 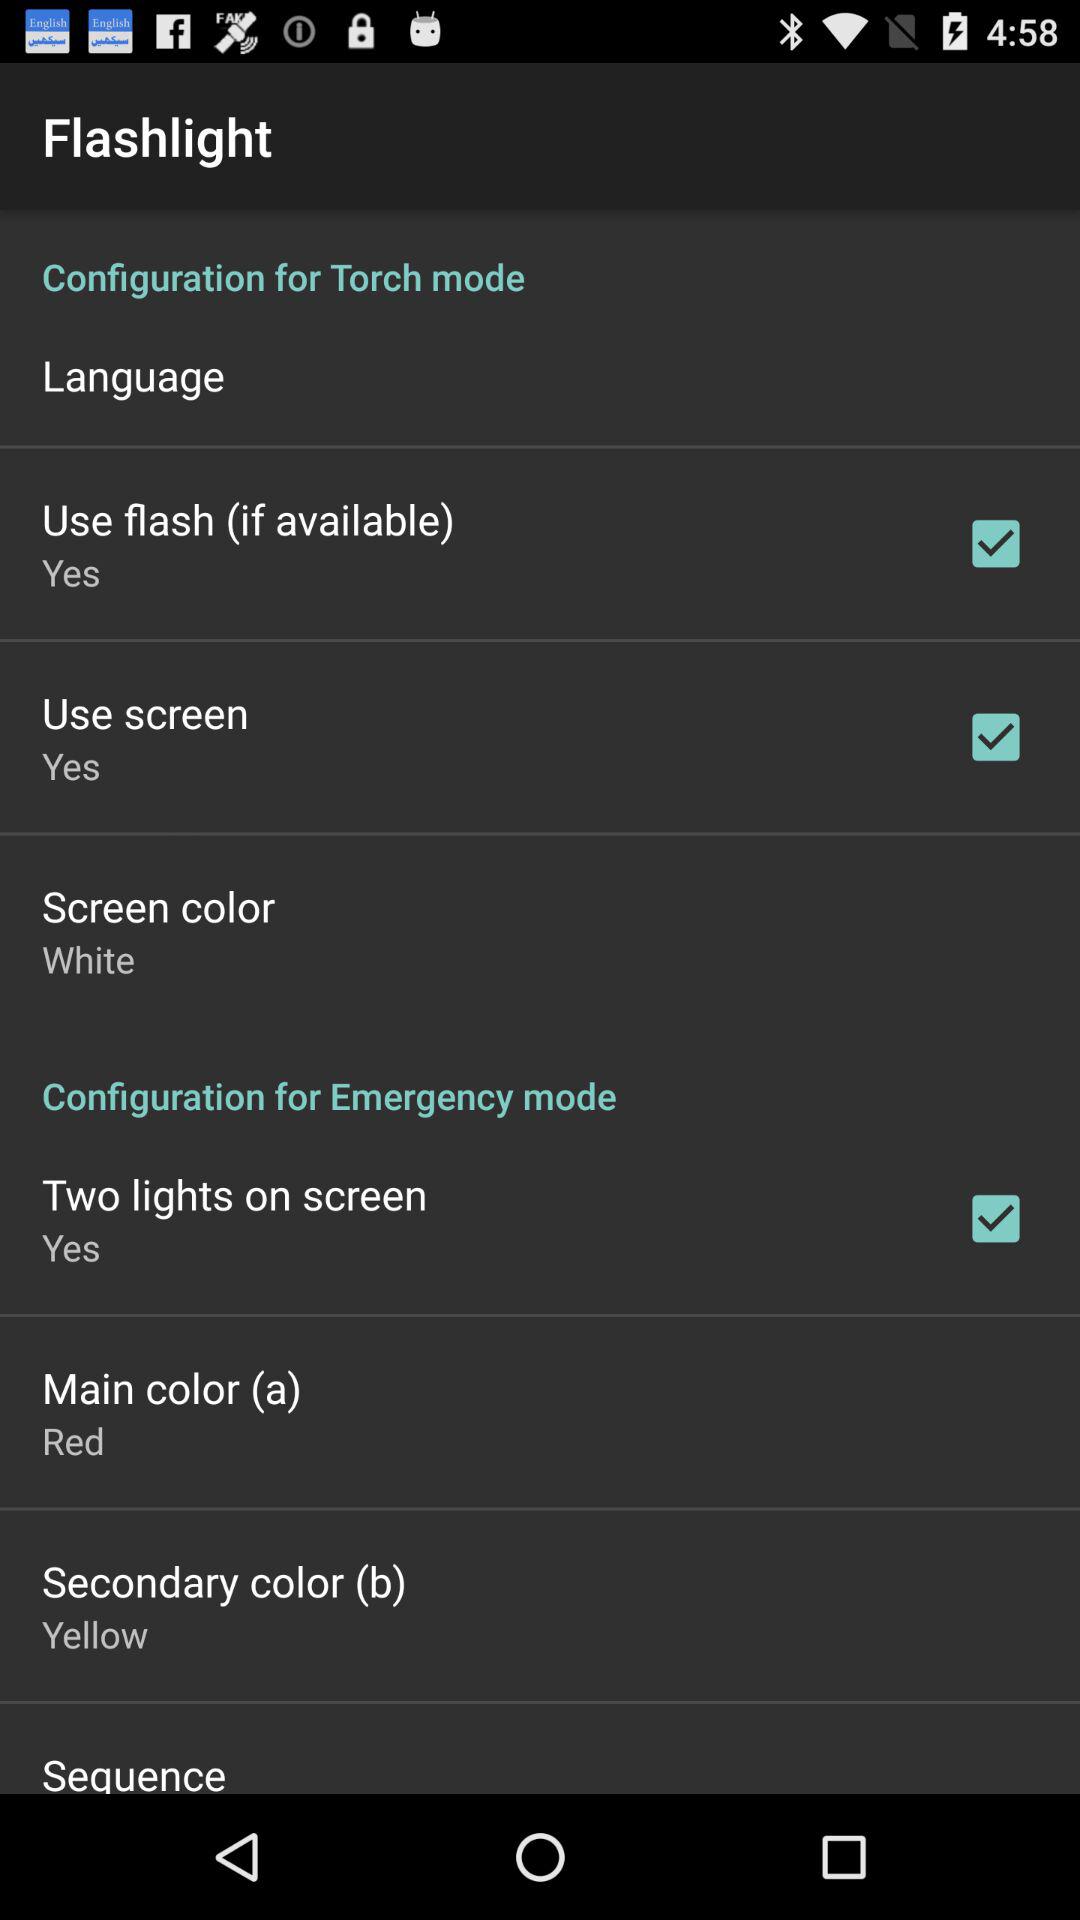 I want to click on turn off the icon below screen color icon, so click(x=88, y=958).